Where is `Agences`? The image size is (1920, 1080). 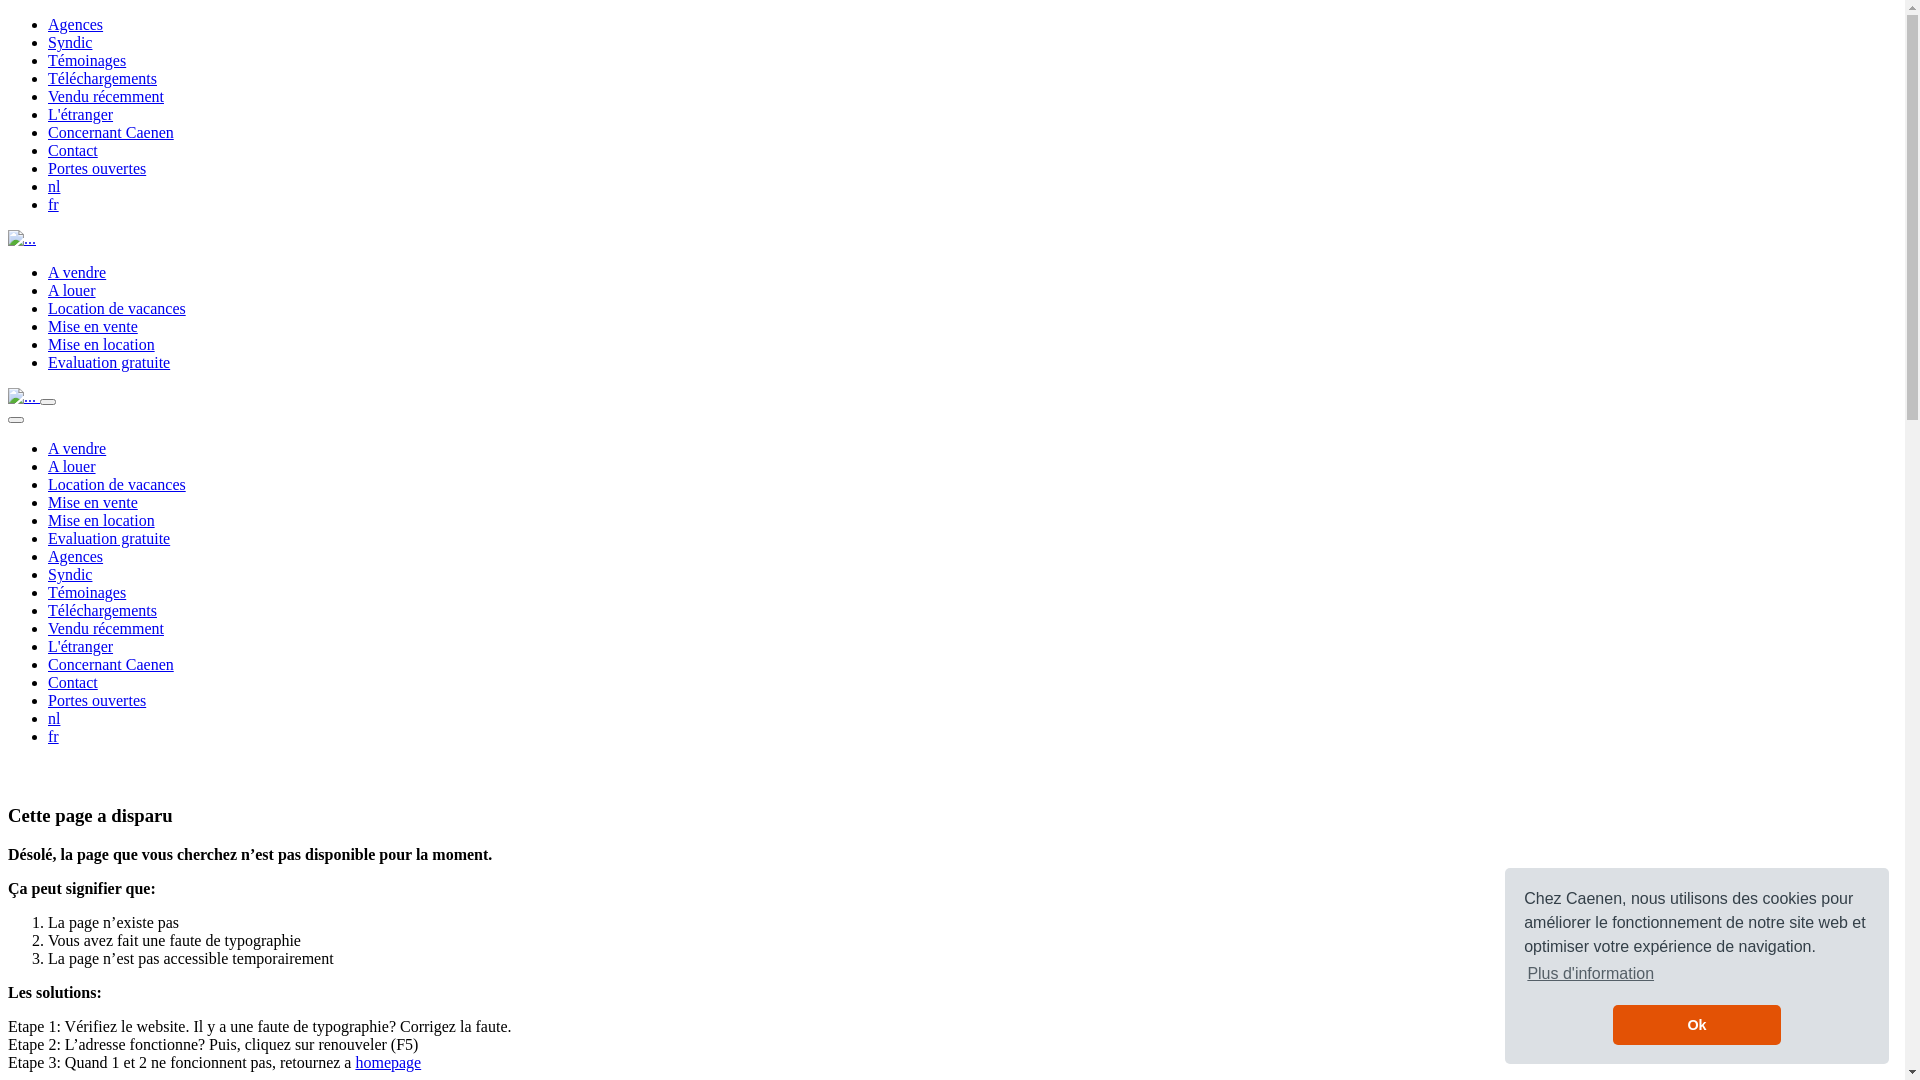
Agences is located at coordinates (76, 24).